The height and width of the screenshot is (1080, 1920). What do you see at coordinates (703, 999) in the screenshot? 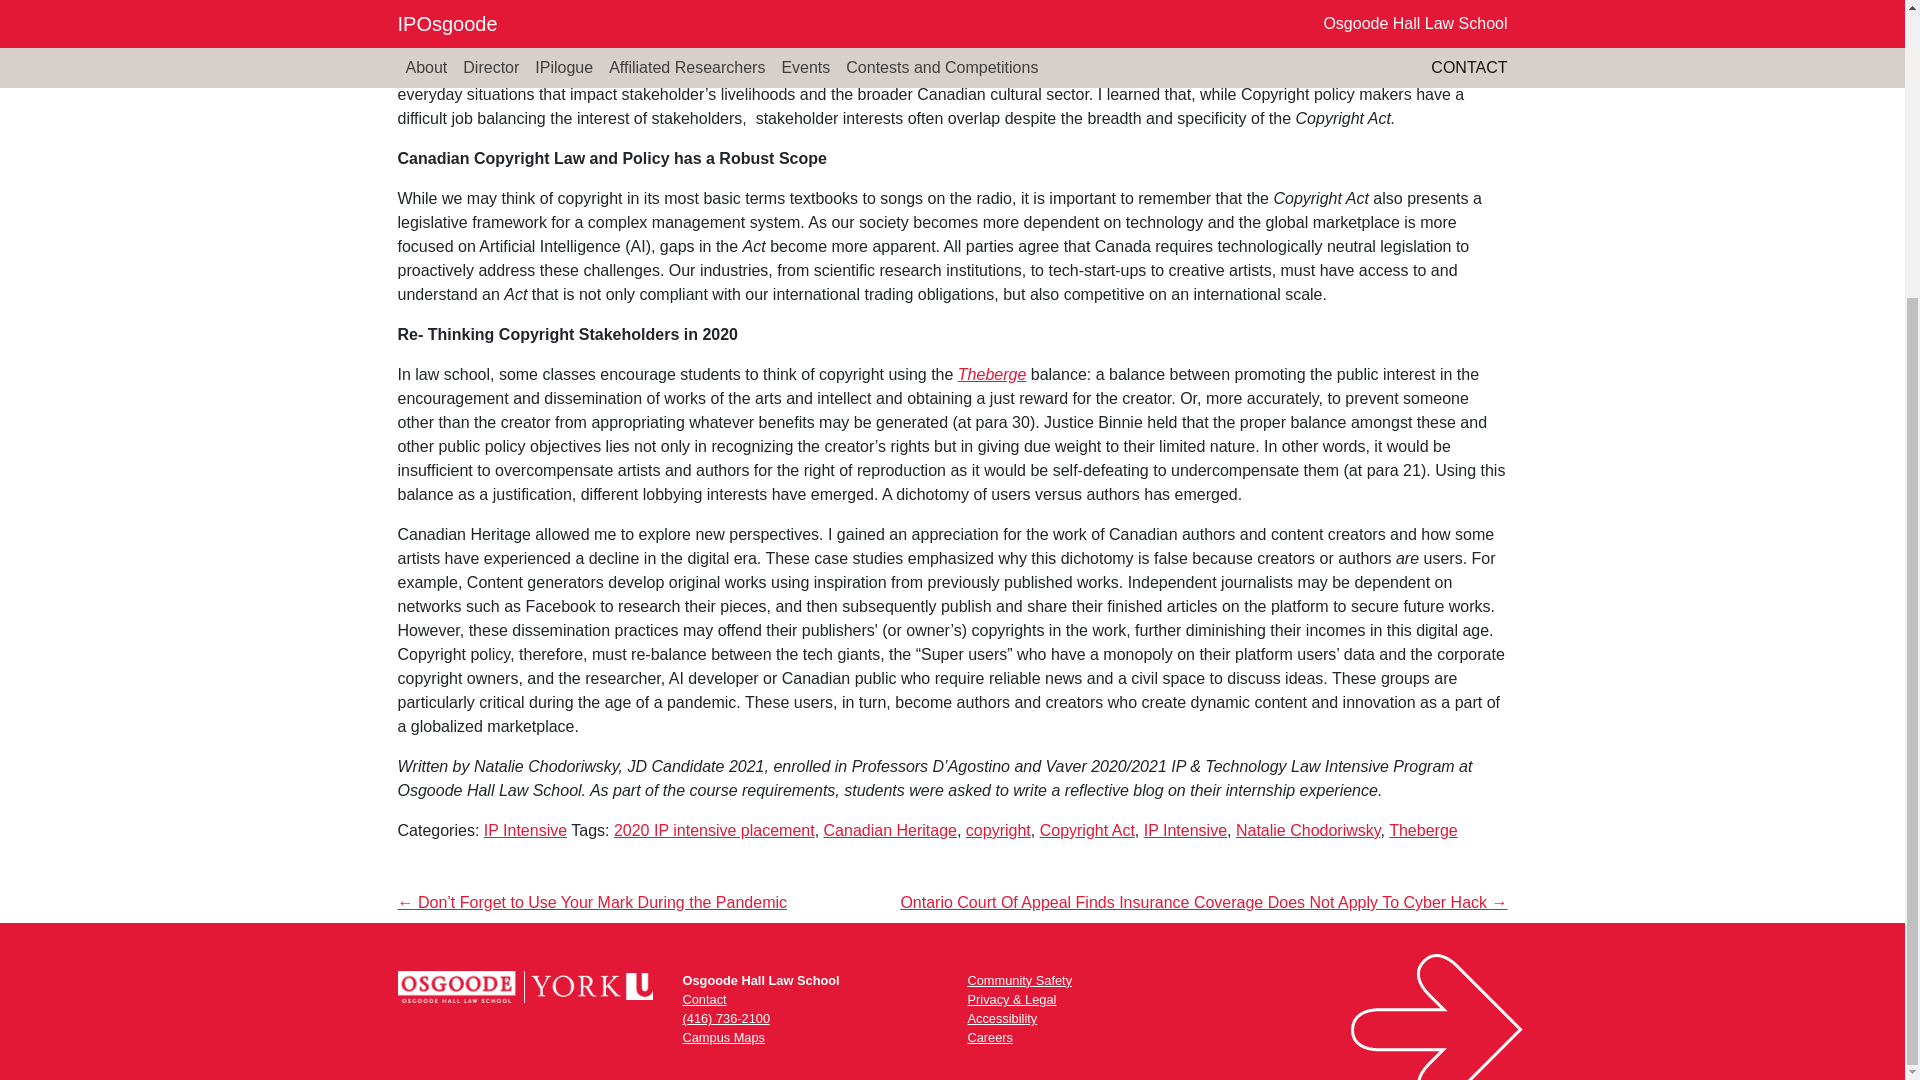
I see `Contact` at bounding box center [703, 999].